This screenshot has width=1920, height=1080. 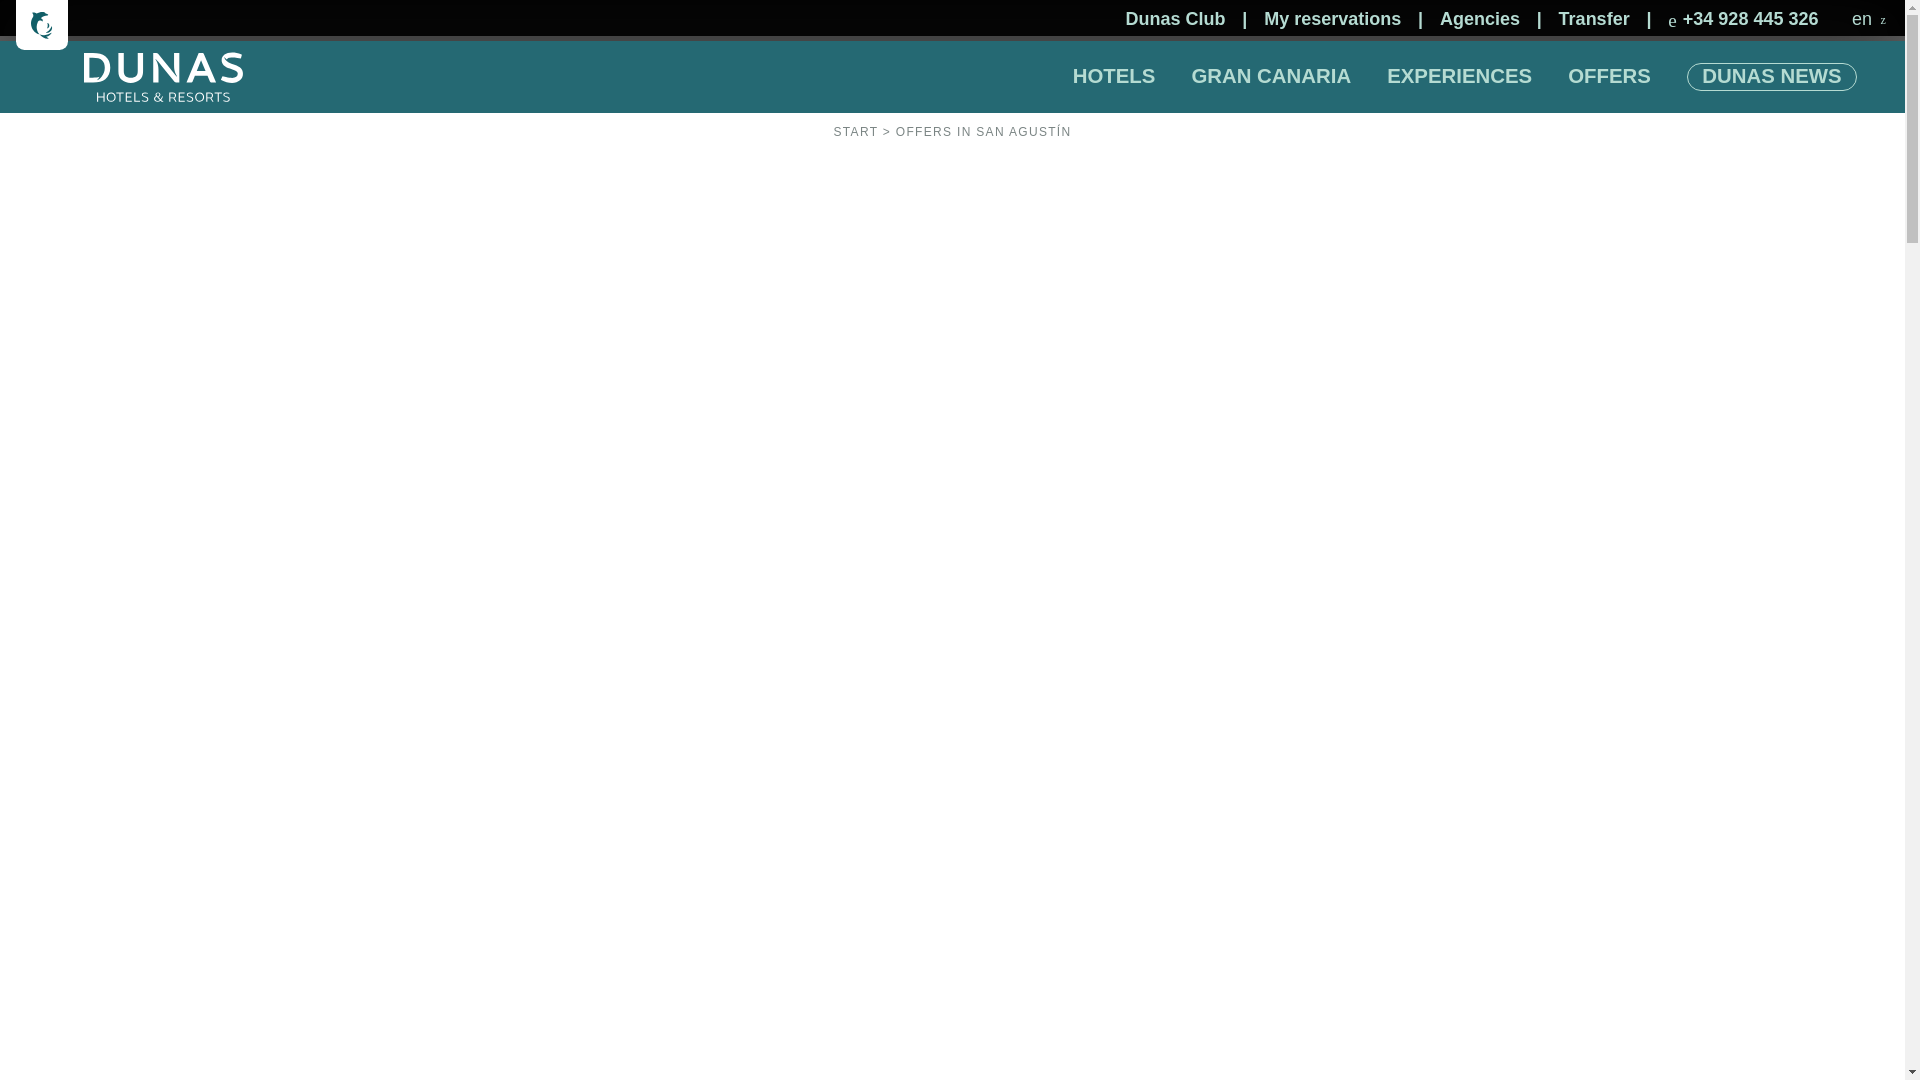 I want to click on Dunas Club, so click(x=1176, y=20).